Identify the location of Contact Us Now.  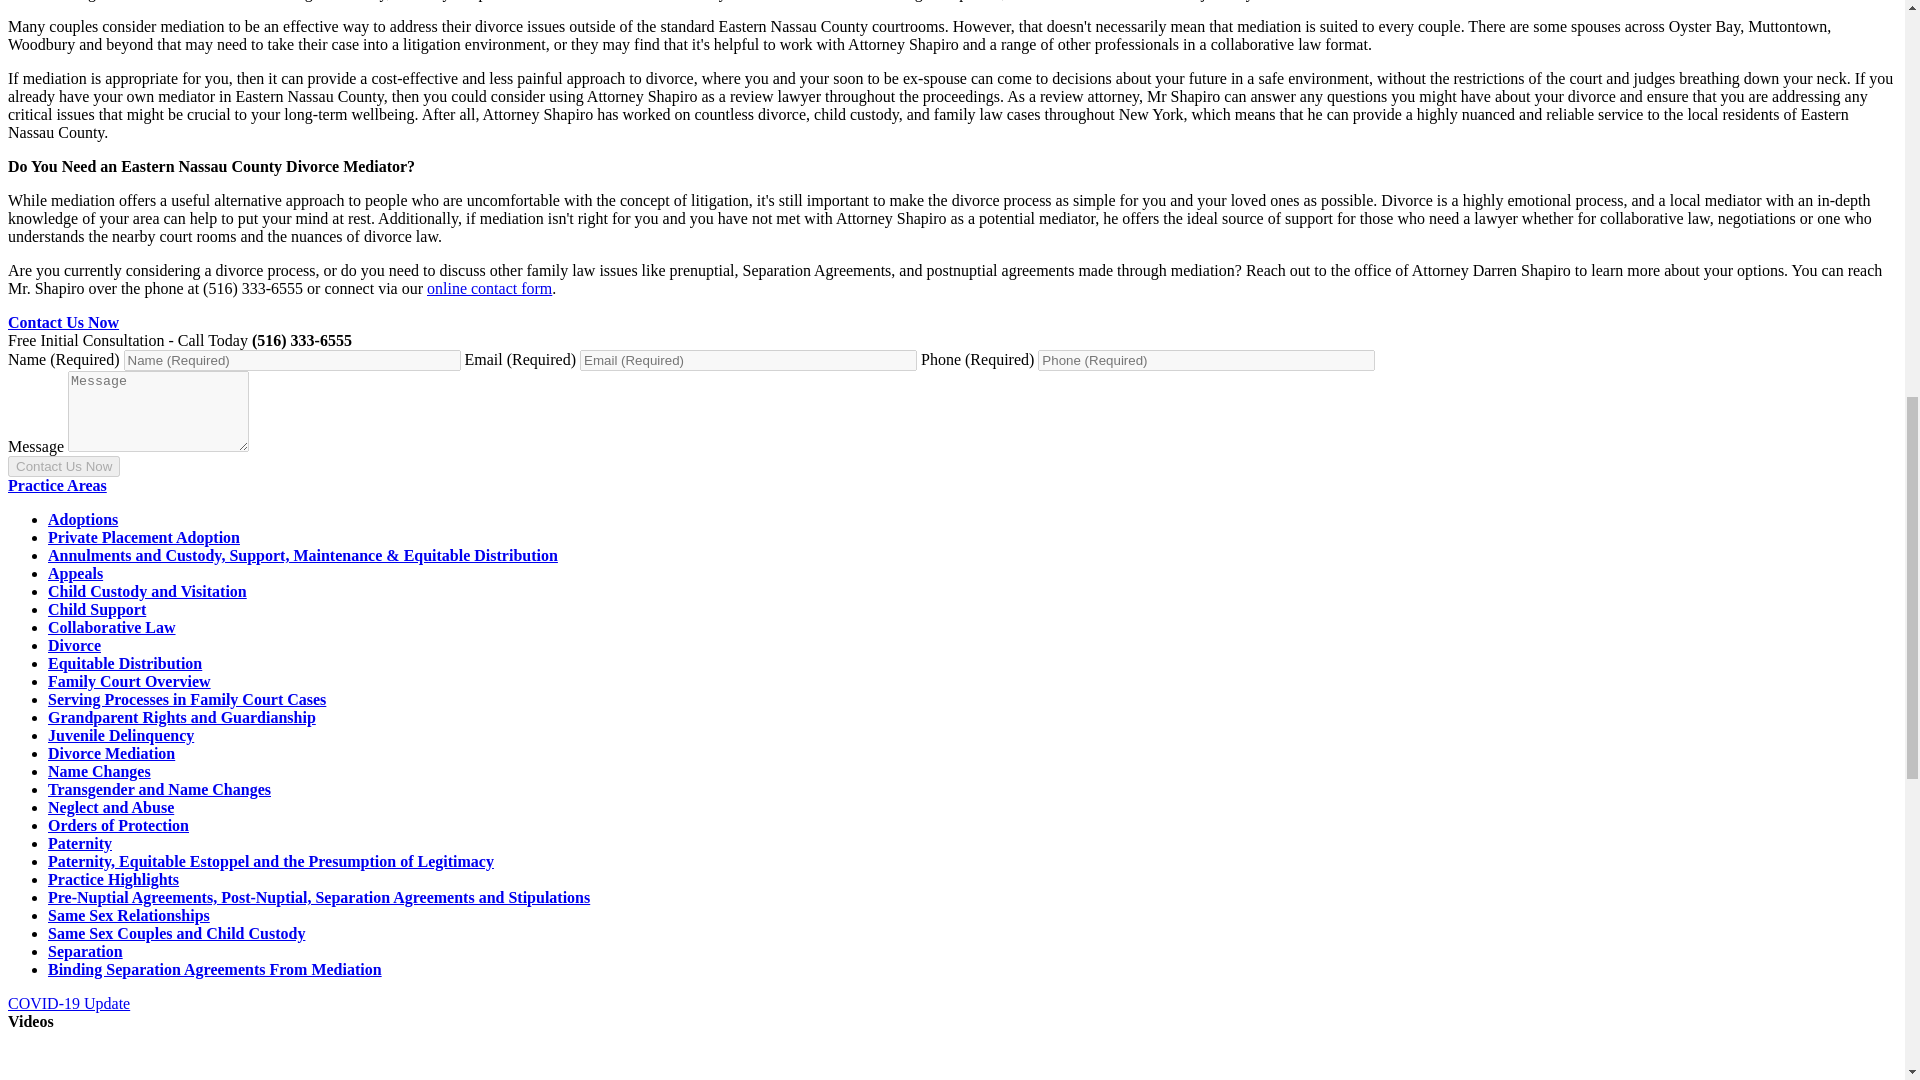
(63, 466).